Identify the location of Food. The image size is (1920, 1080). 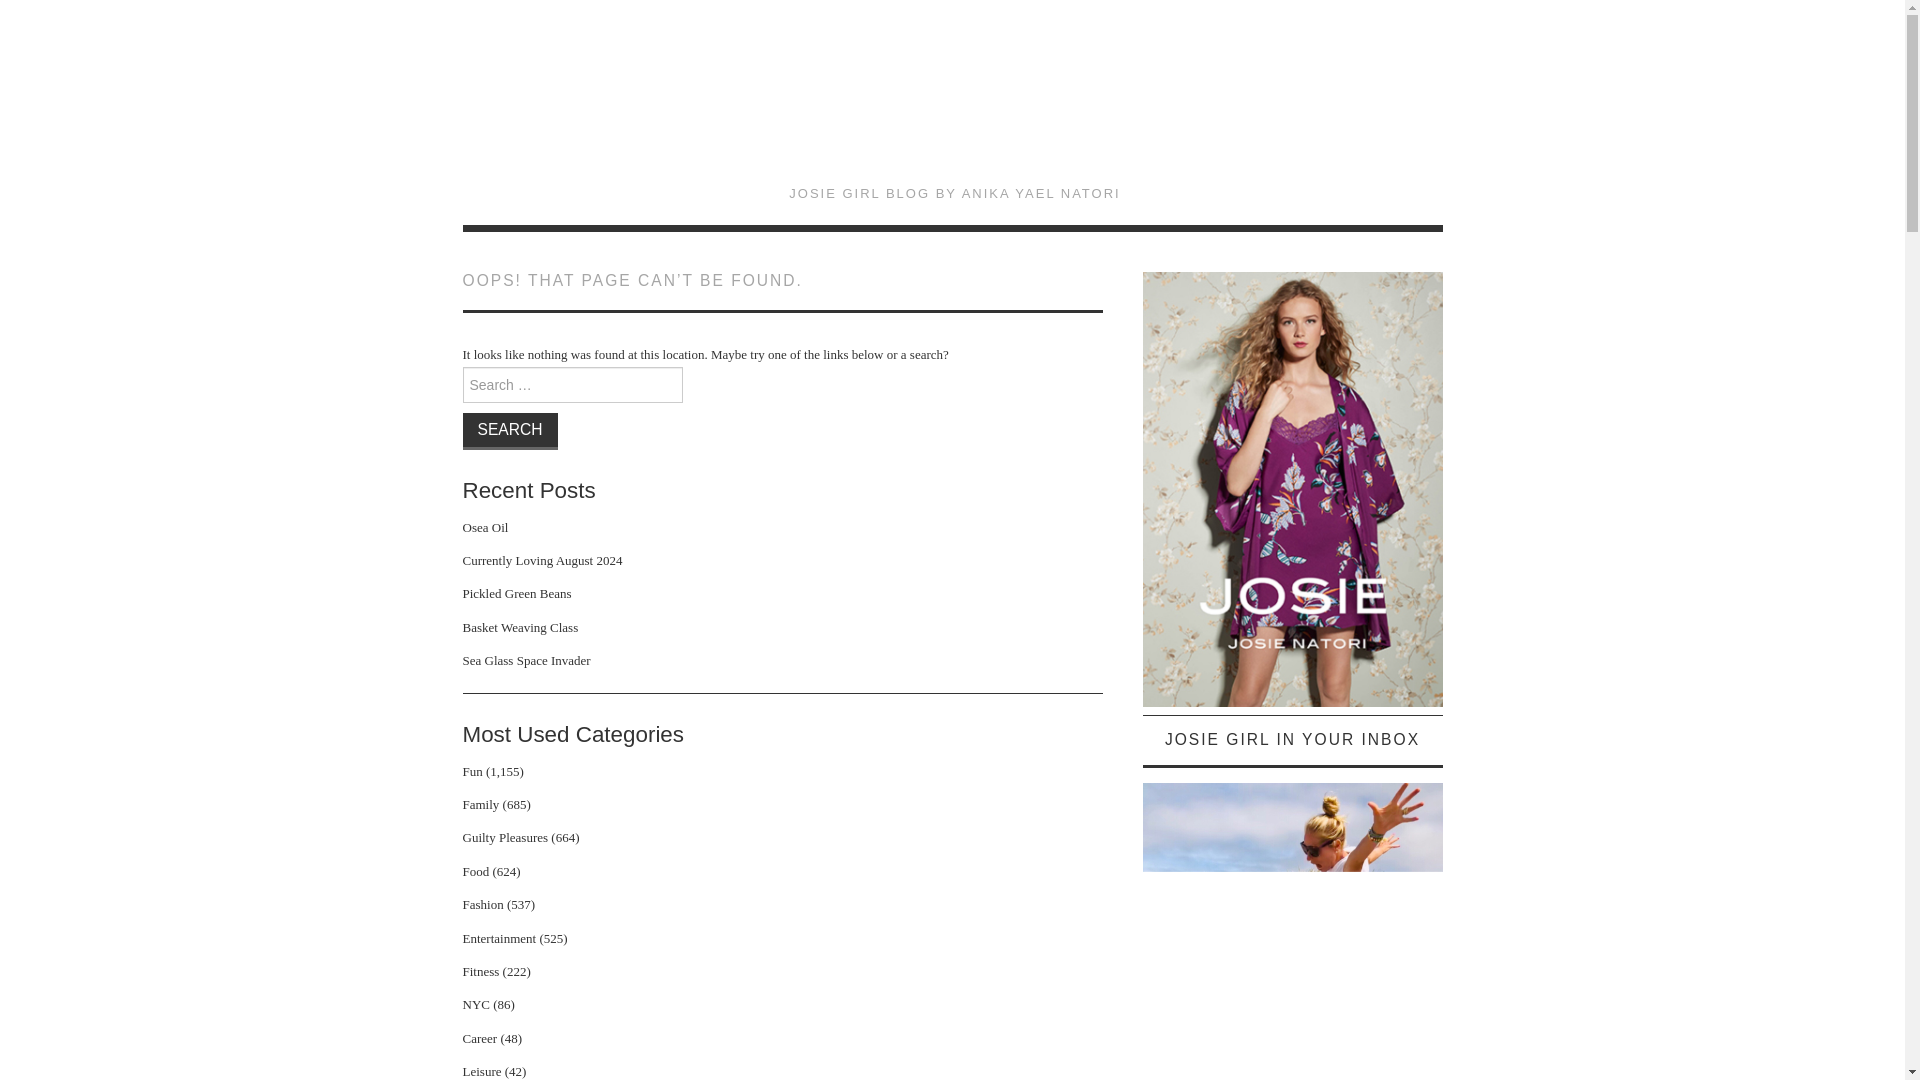
(476, 872).